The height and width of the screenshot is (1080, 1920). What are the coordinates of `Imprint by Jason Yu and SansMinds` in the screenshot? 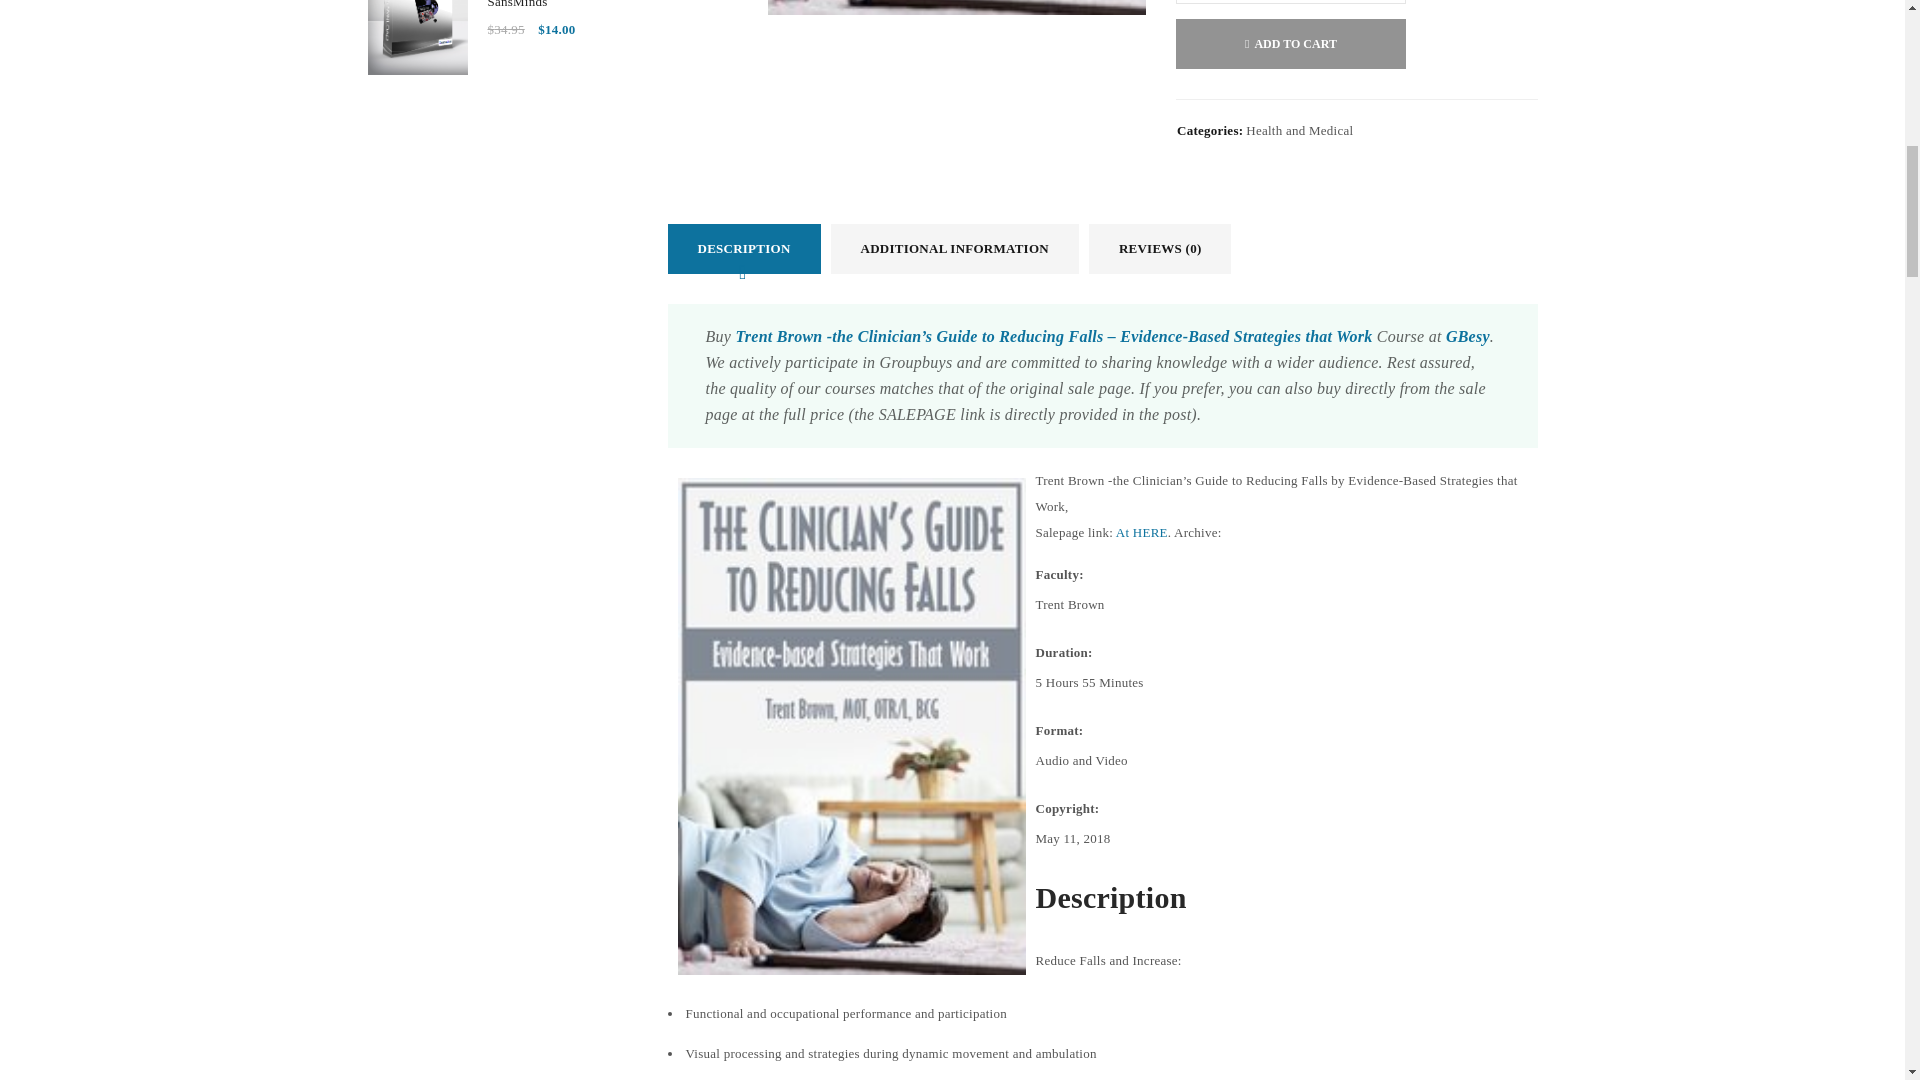 It's located at (418, 37).